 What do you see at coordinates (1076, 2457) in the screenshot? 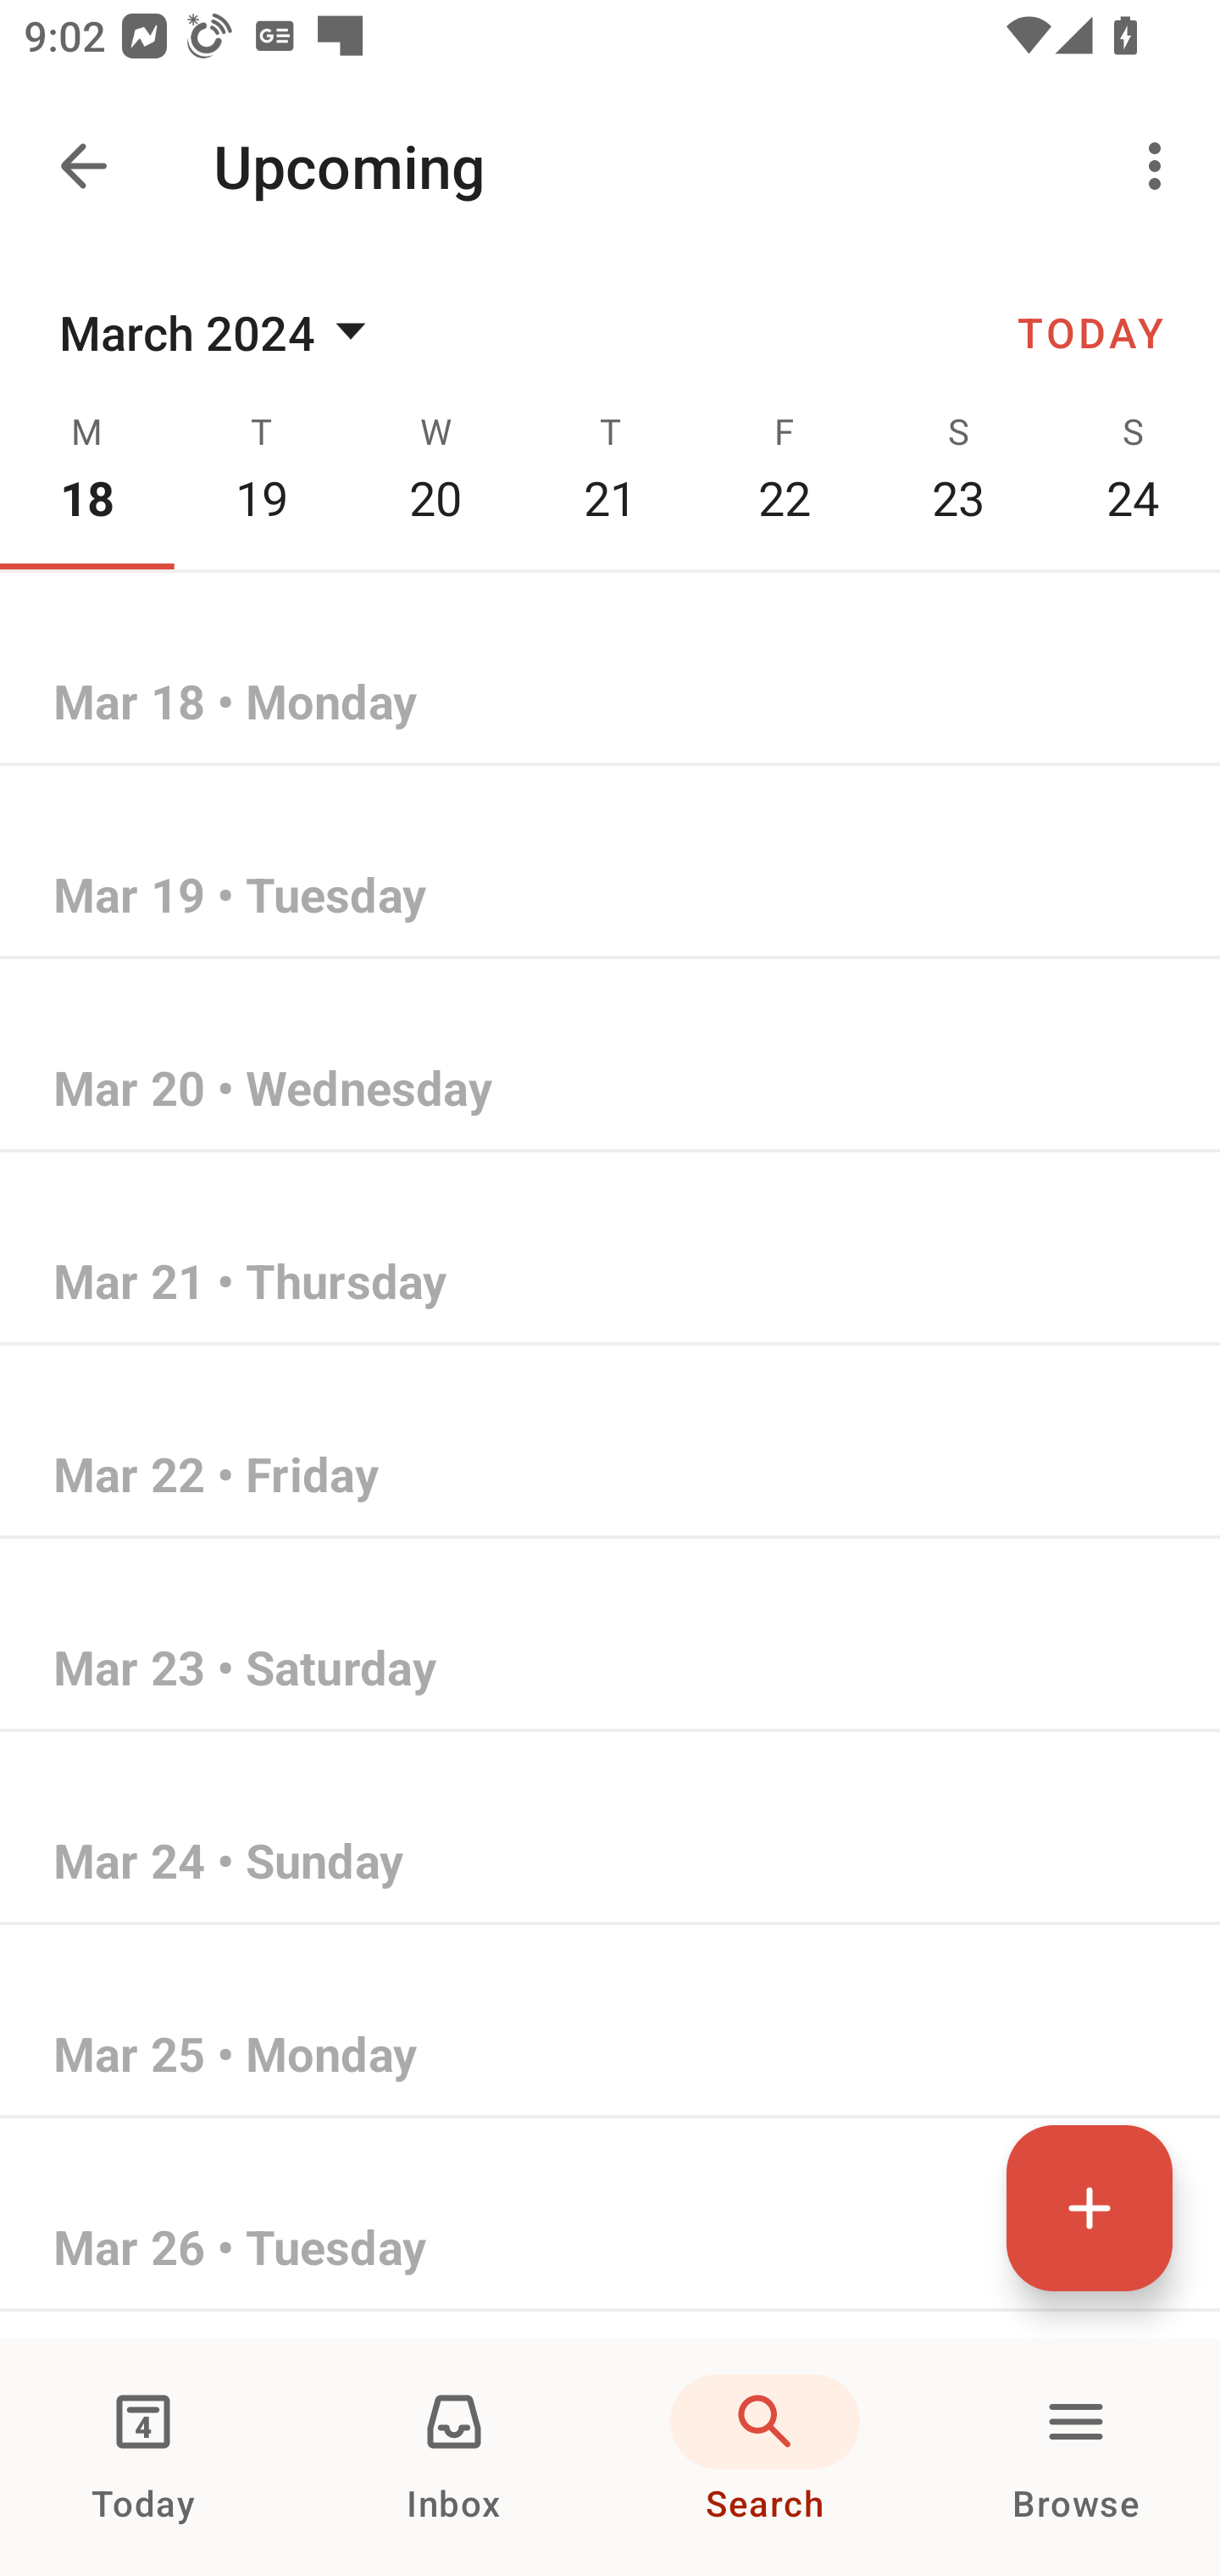
I see `Browse` at bounding box center [1076, 2457].